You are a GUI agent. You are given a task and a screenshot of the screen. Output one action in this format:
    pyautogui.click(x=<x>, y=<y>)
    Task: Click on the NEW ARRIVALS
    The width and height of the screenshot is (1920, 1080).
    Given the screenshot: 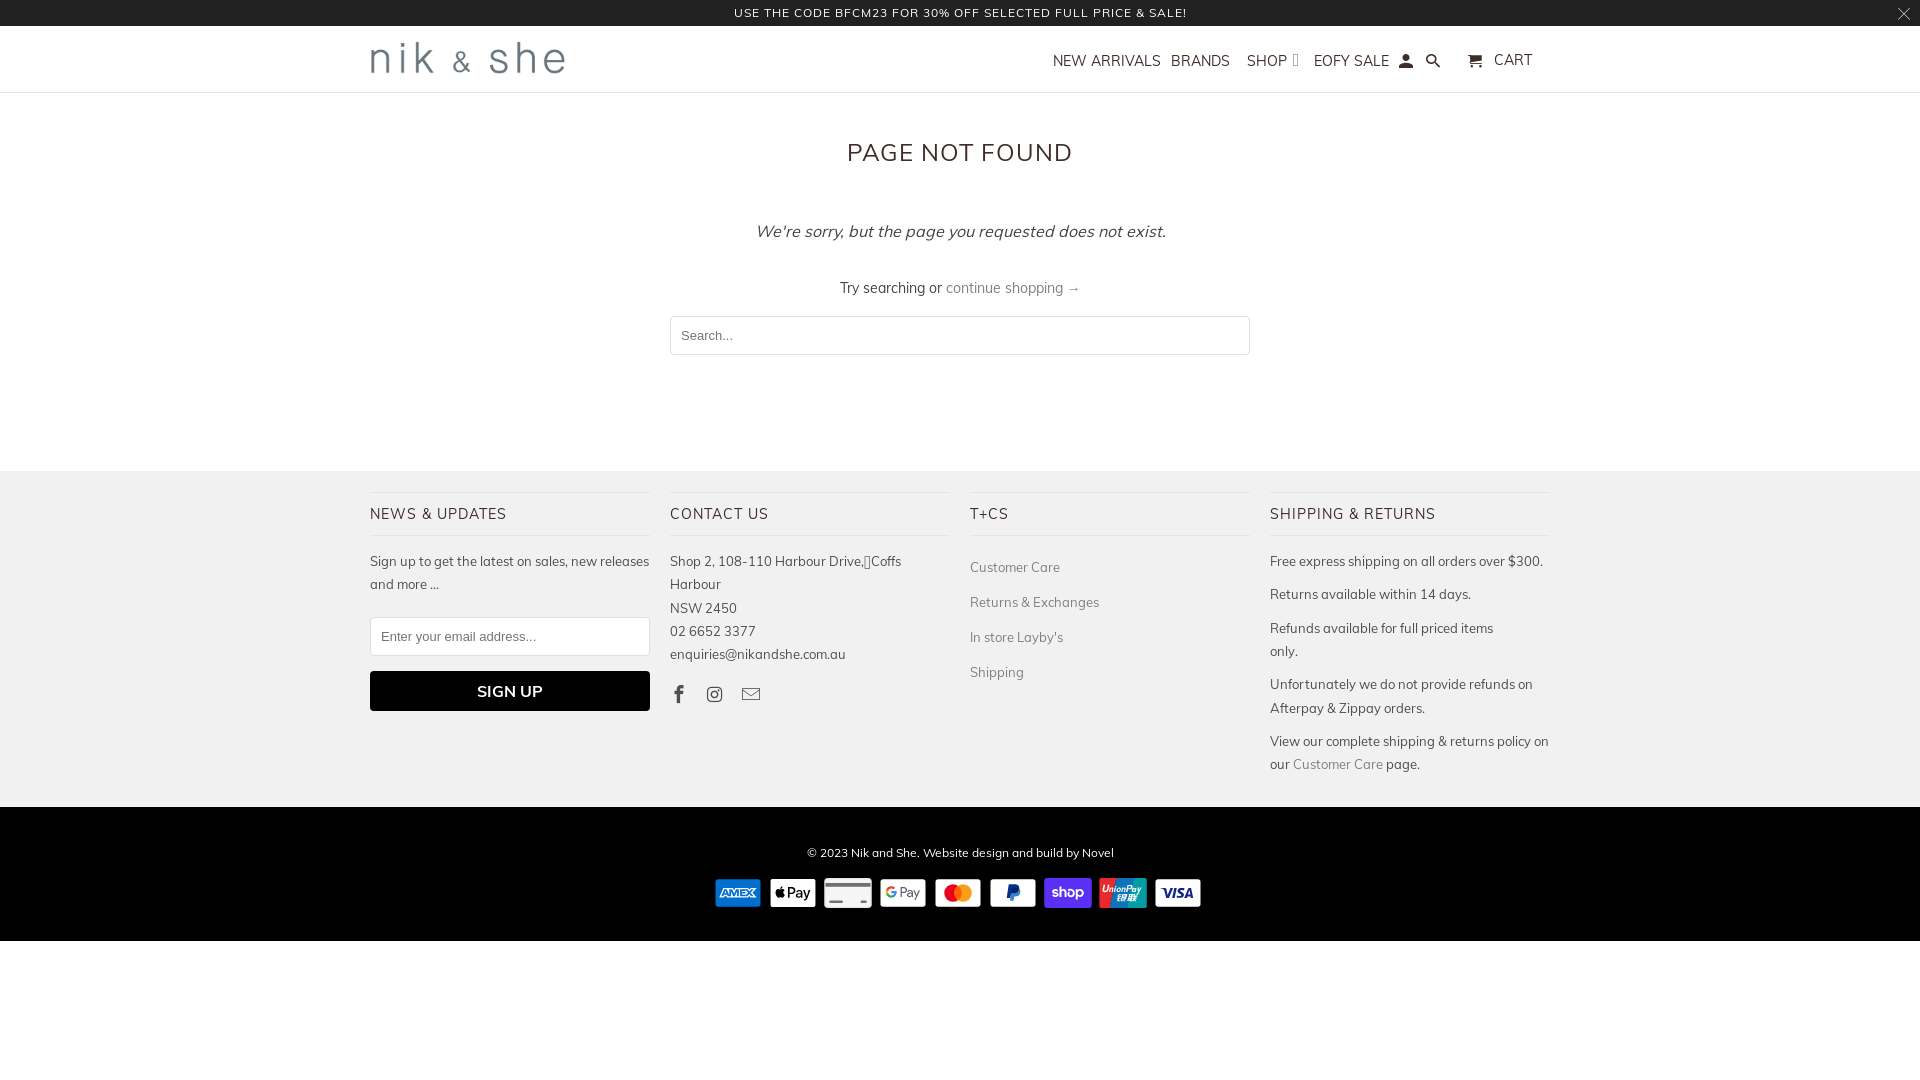 What is the action you would take?
    pyautogui.click(x=1107, y=65)
    